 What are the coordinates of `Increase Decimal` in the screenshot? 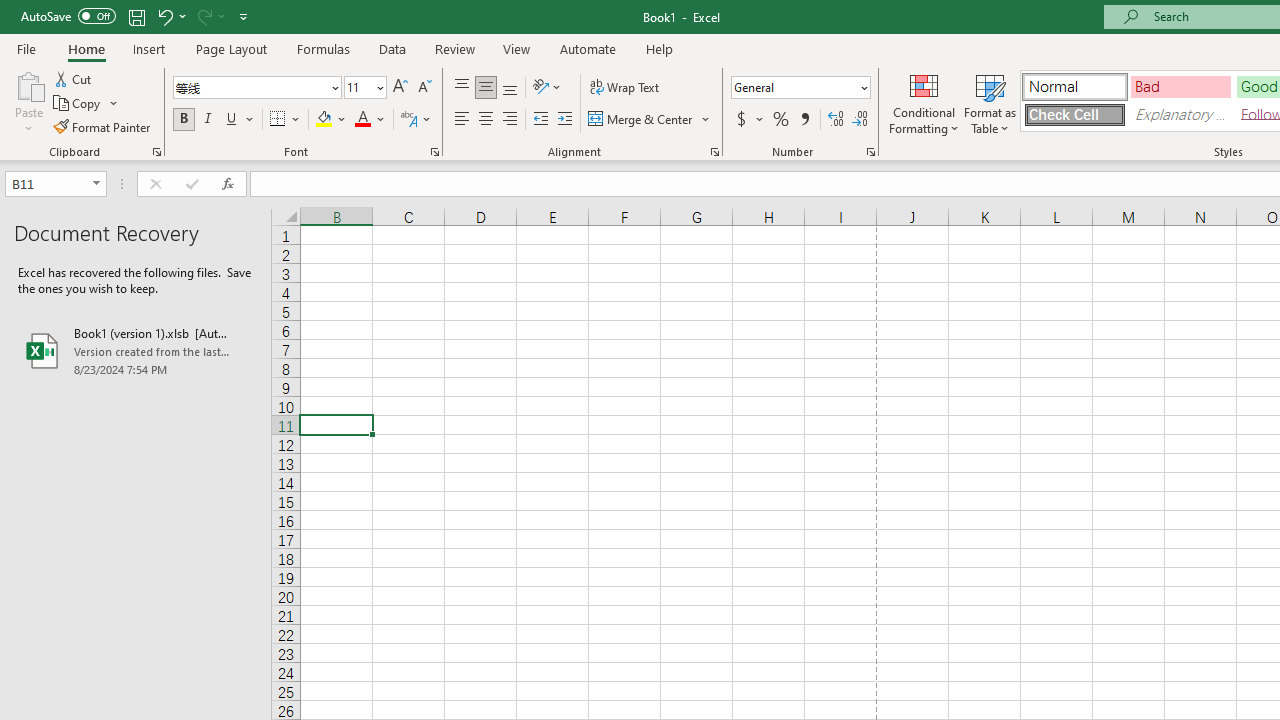 It's located at (836, 120).